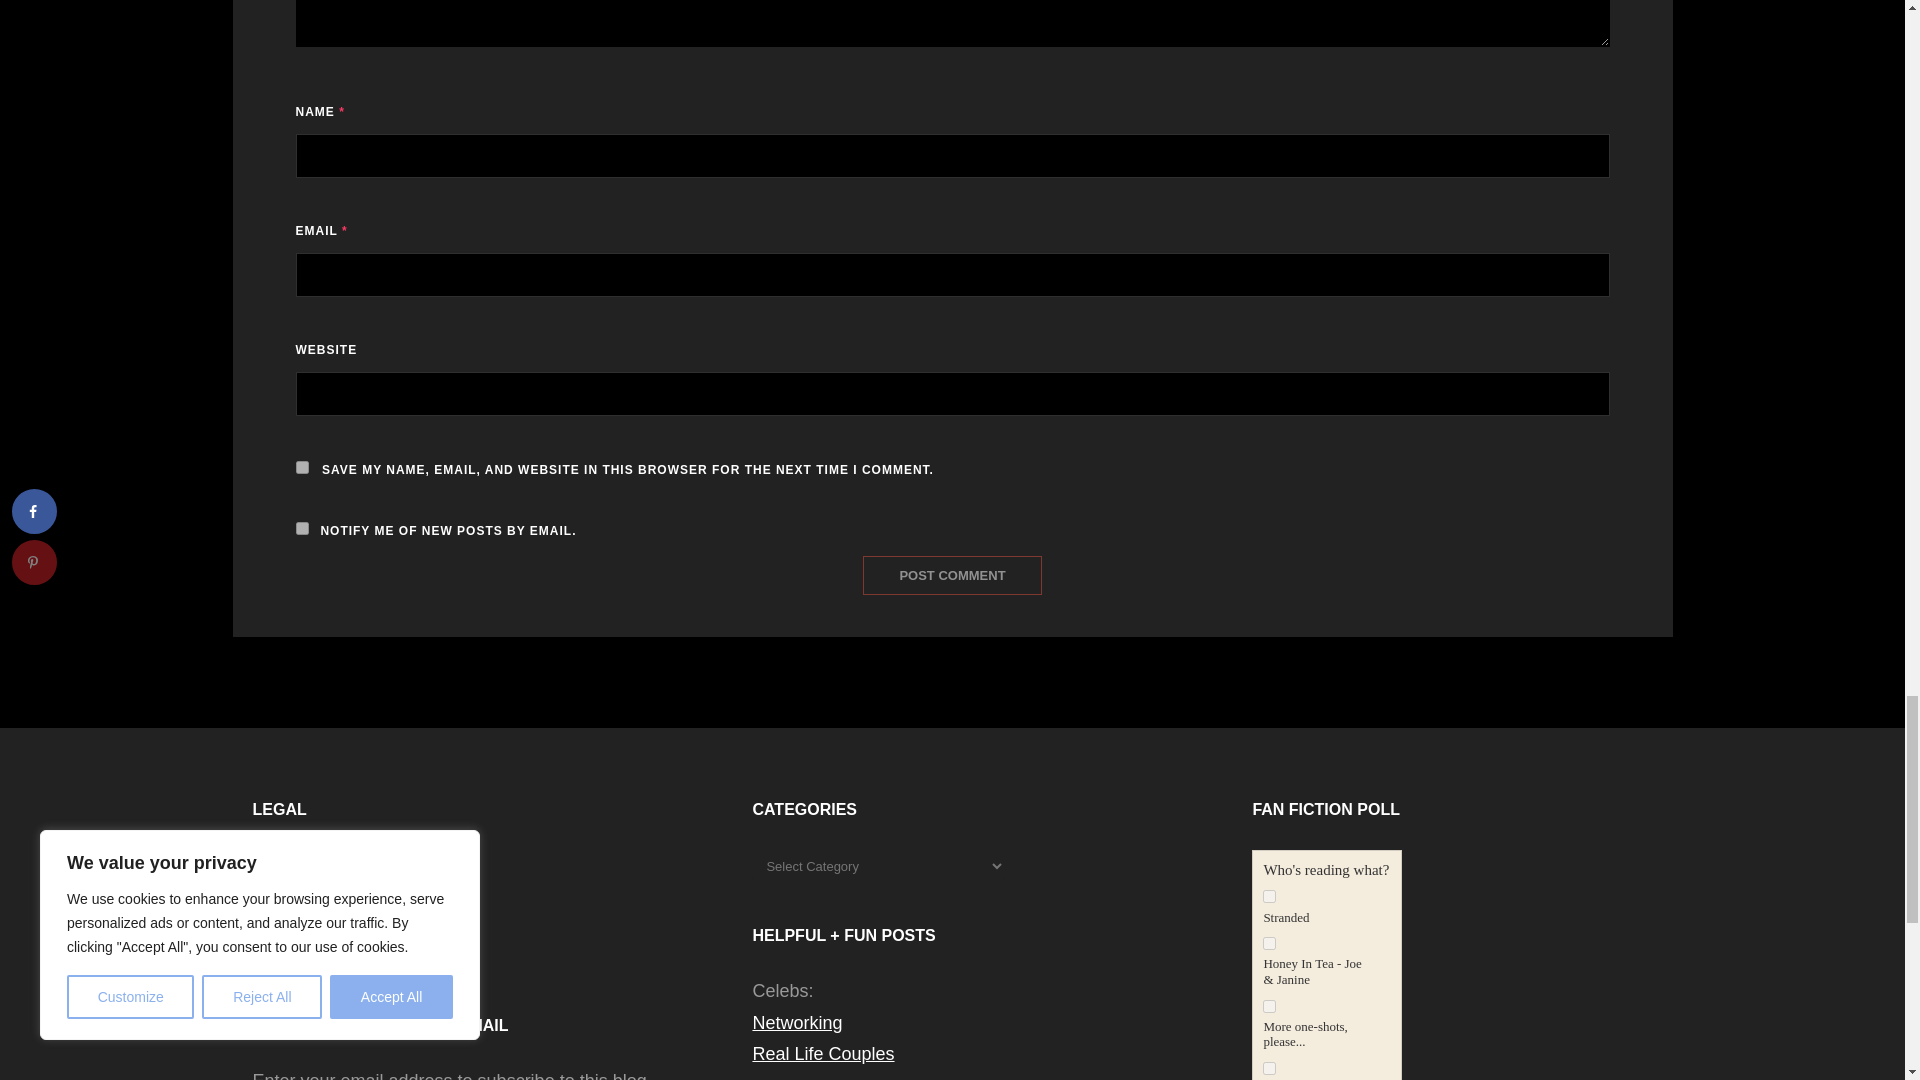 This screenshot has height=1080, width=1920. Describe the element at coordinates (302, 468) in the screenshot. I see `yes` at that location.